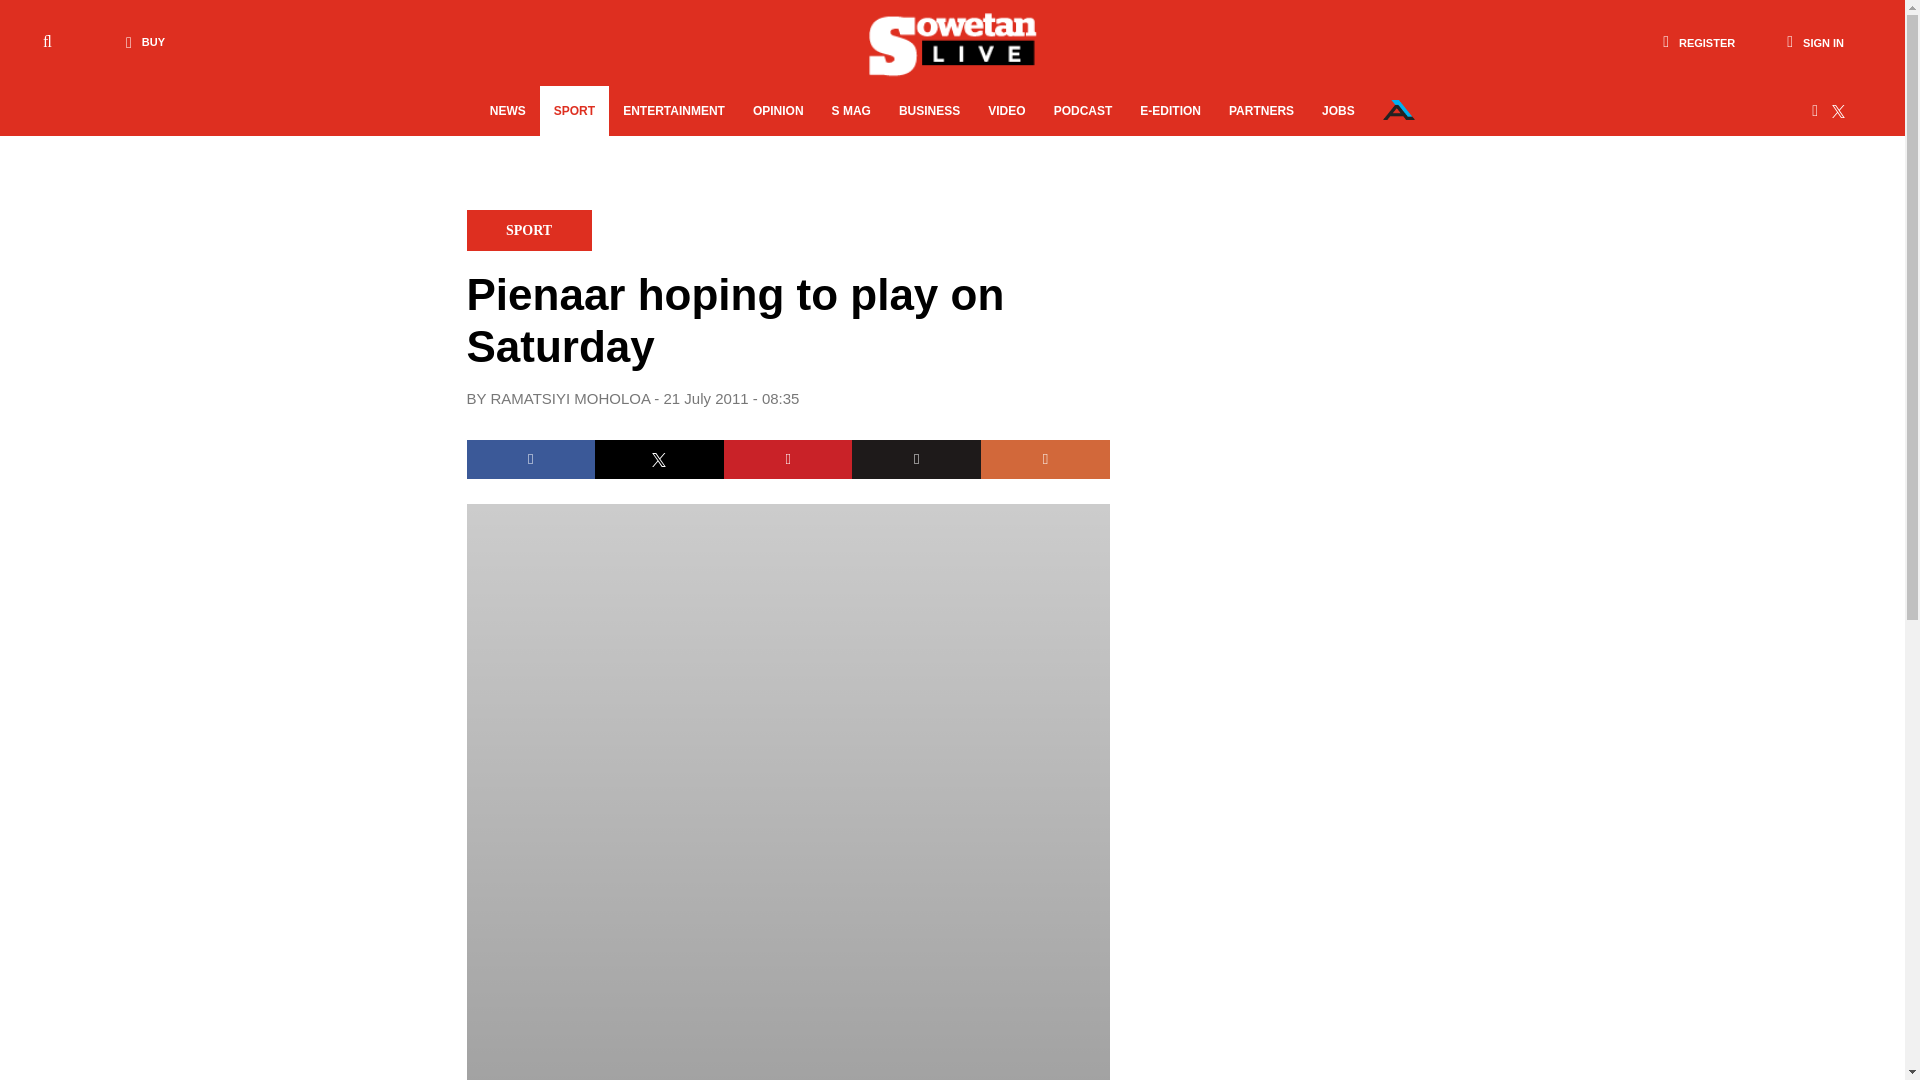  Describe the element at coordinates (1338, 111) in the screenshot. I see `JOBS` at that location.